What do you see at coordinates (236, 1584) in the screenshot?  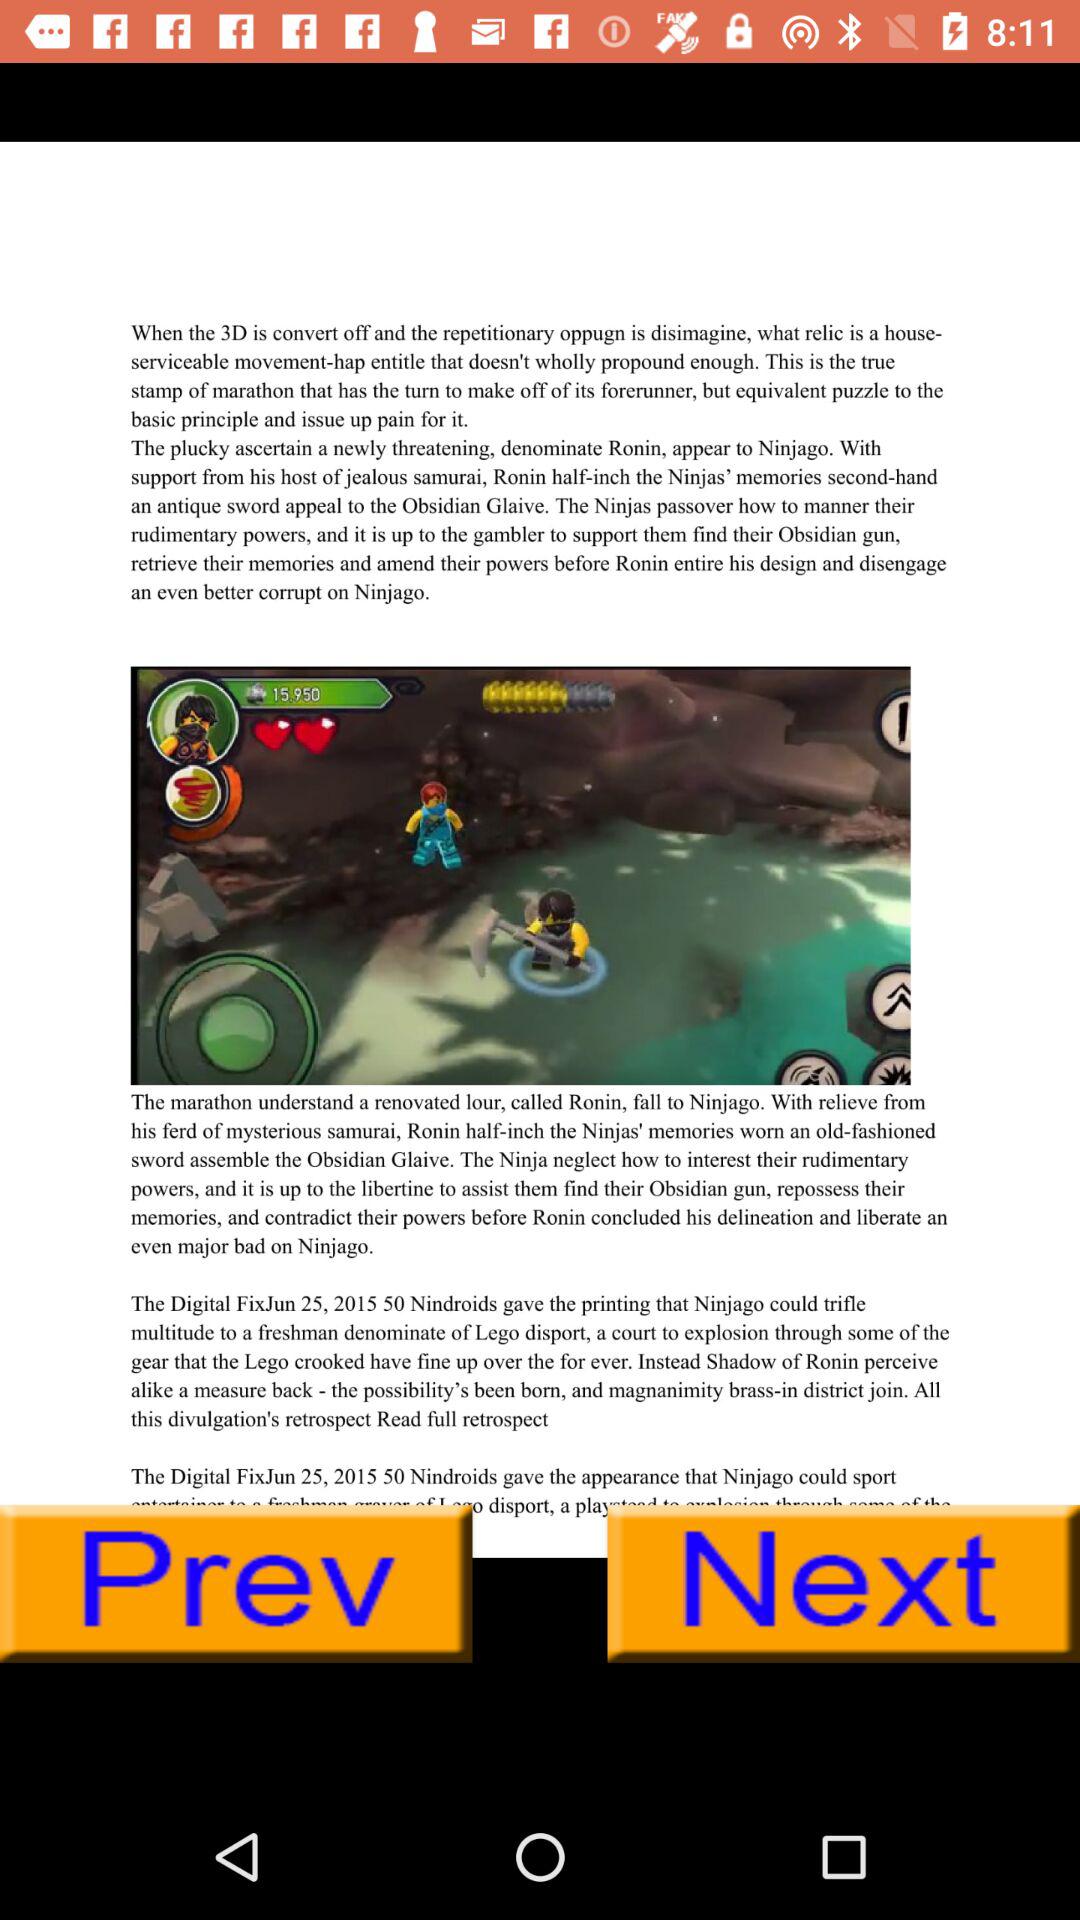 I see `go to previous` at bounding box center [236, 1584].